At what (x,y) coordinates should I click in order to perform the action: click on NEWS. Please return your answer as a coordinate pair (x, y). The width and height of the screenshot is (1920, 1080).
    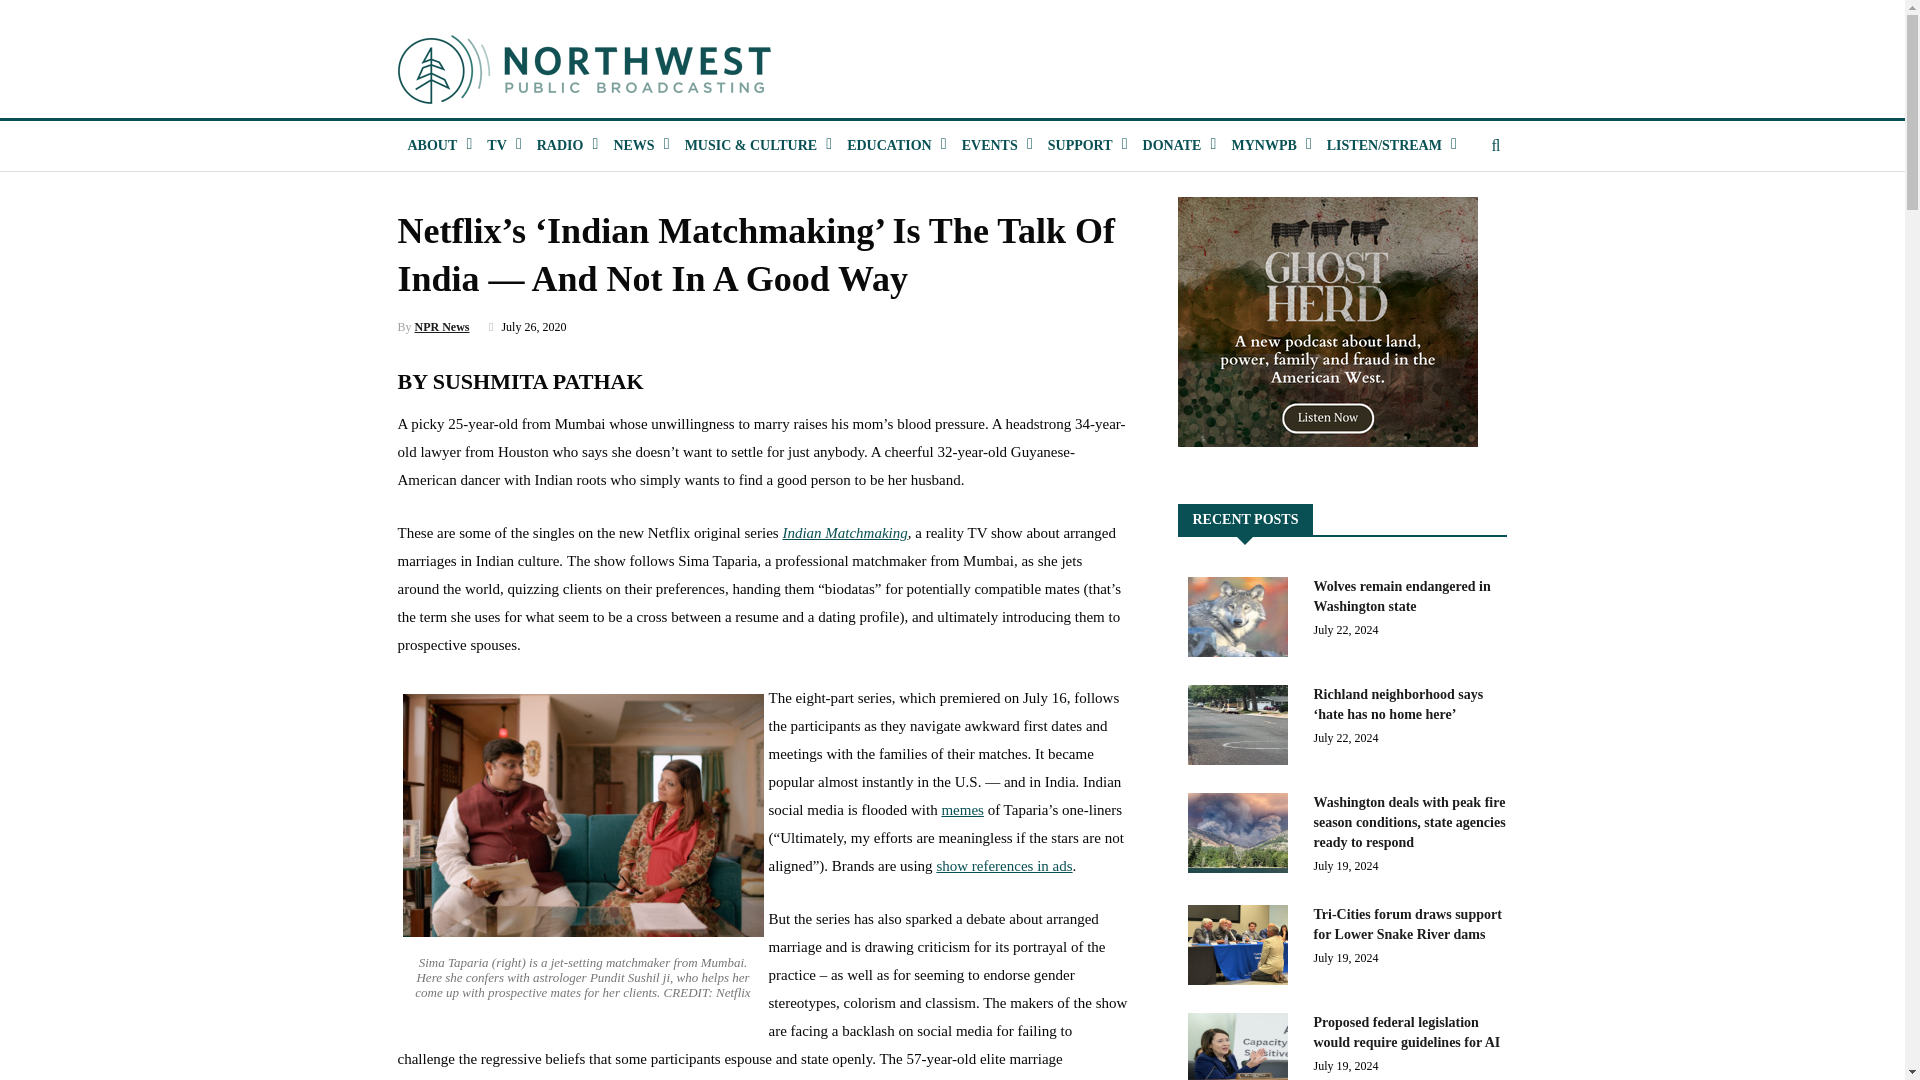
    Looking at the image, I should click on (632, 145).